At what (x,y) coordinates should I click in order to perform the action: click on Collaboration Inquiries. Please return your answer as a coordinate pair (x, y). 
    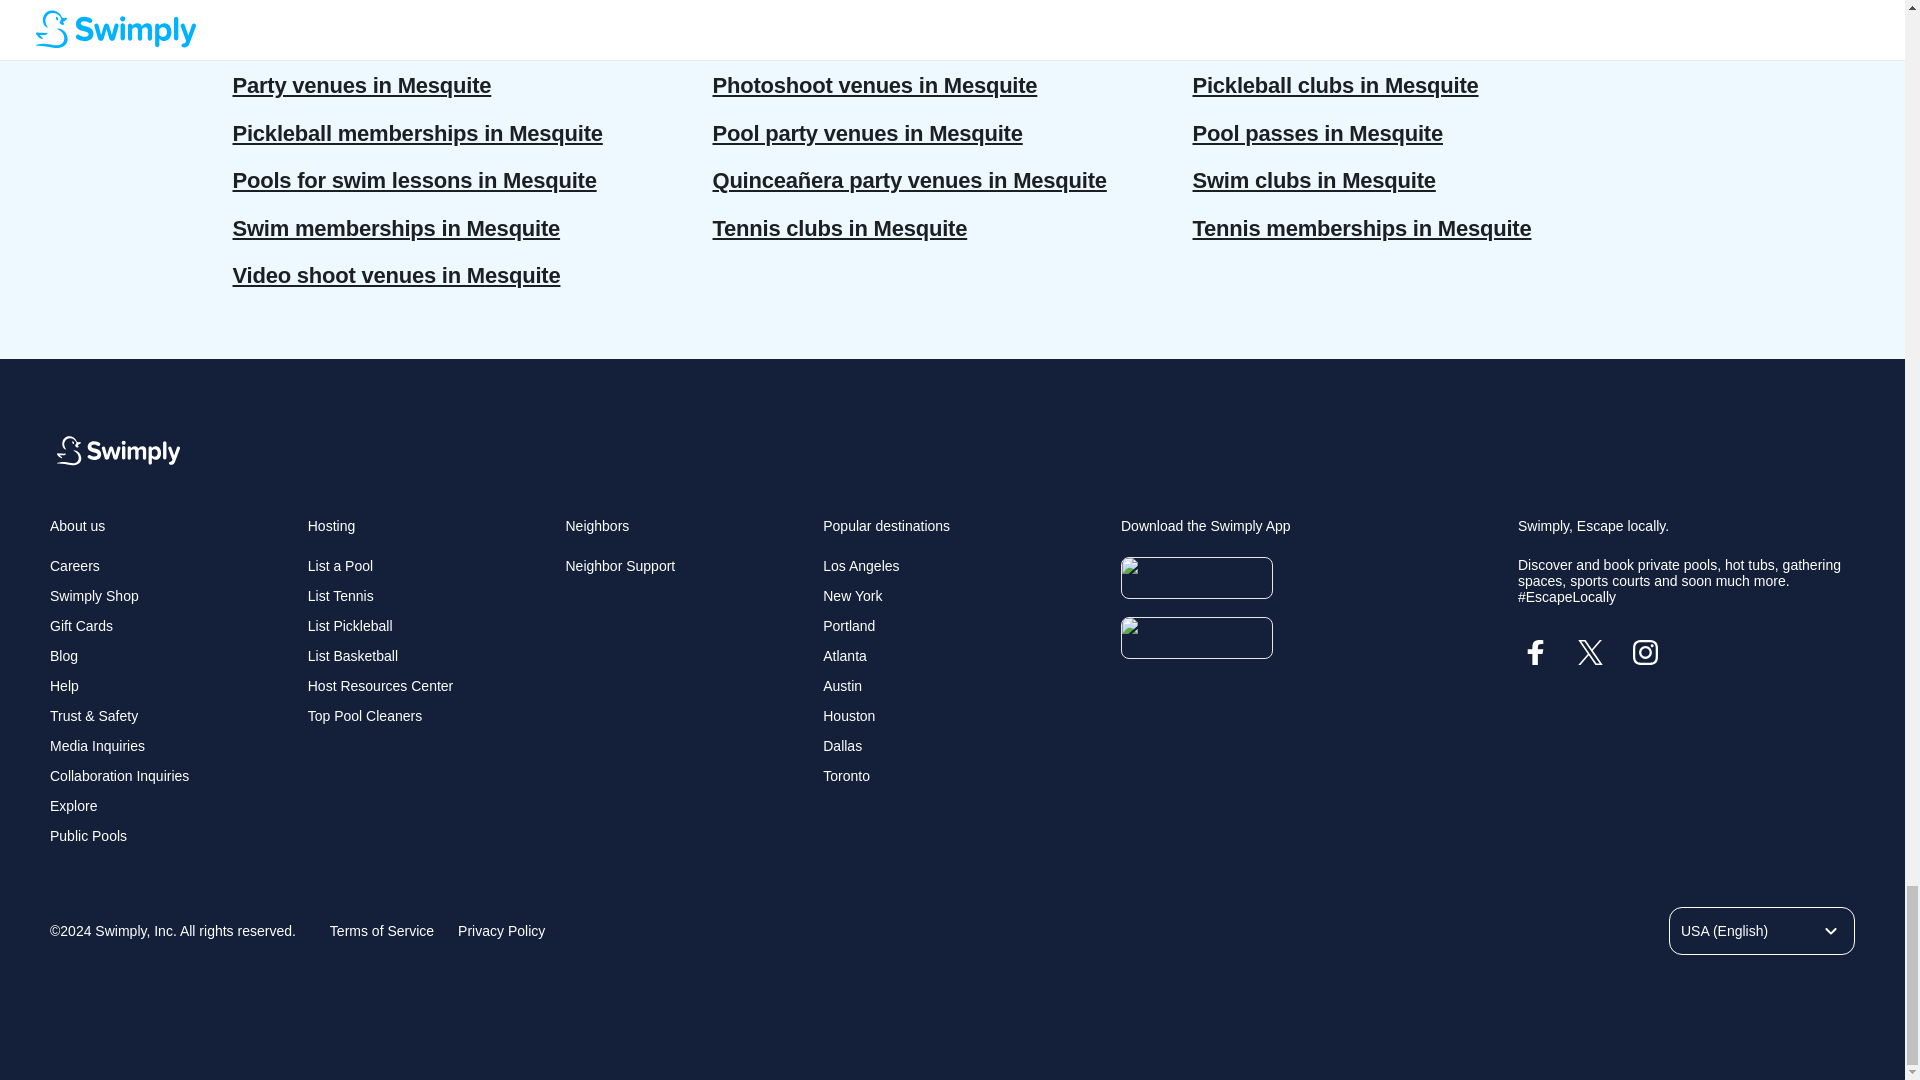
    Looking at the image, I should click on (118, 776).